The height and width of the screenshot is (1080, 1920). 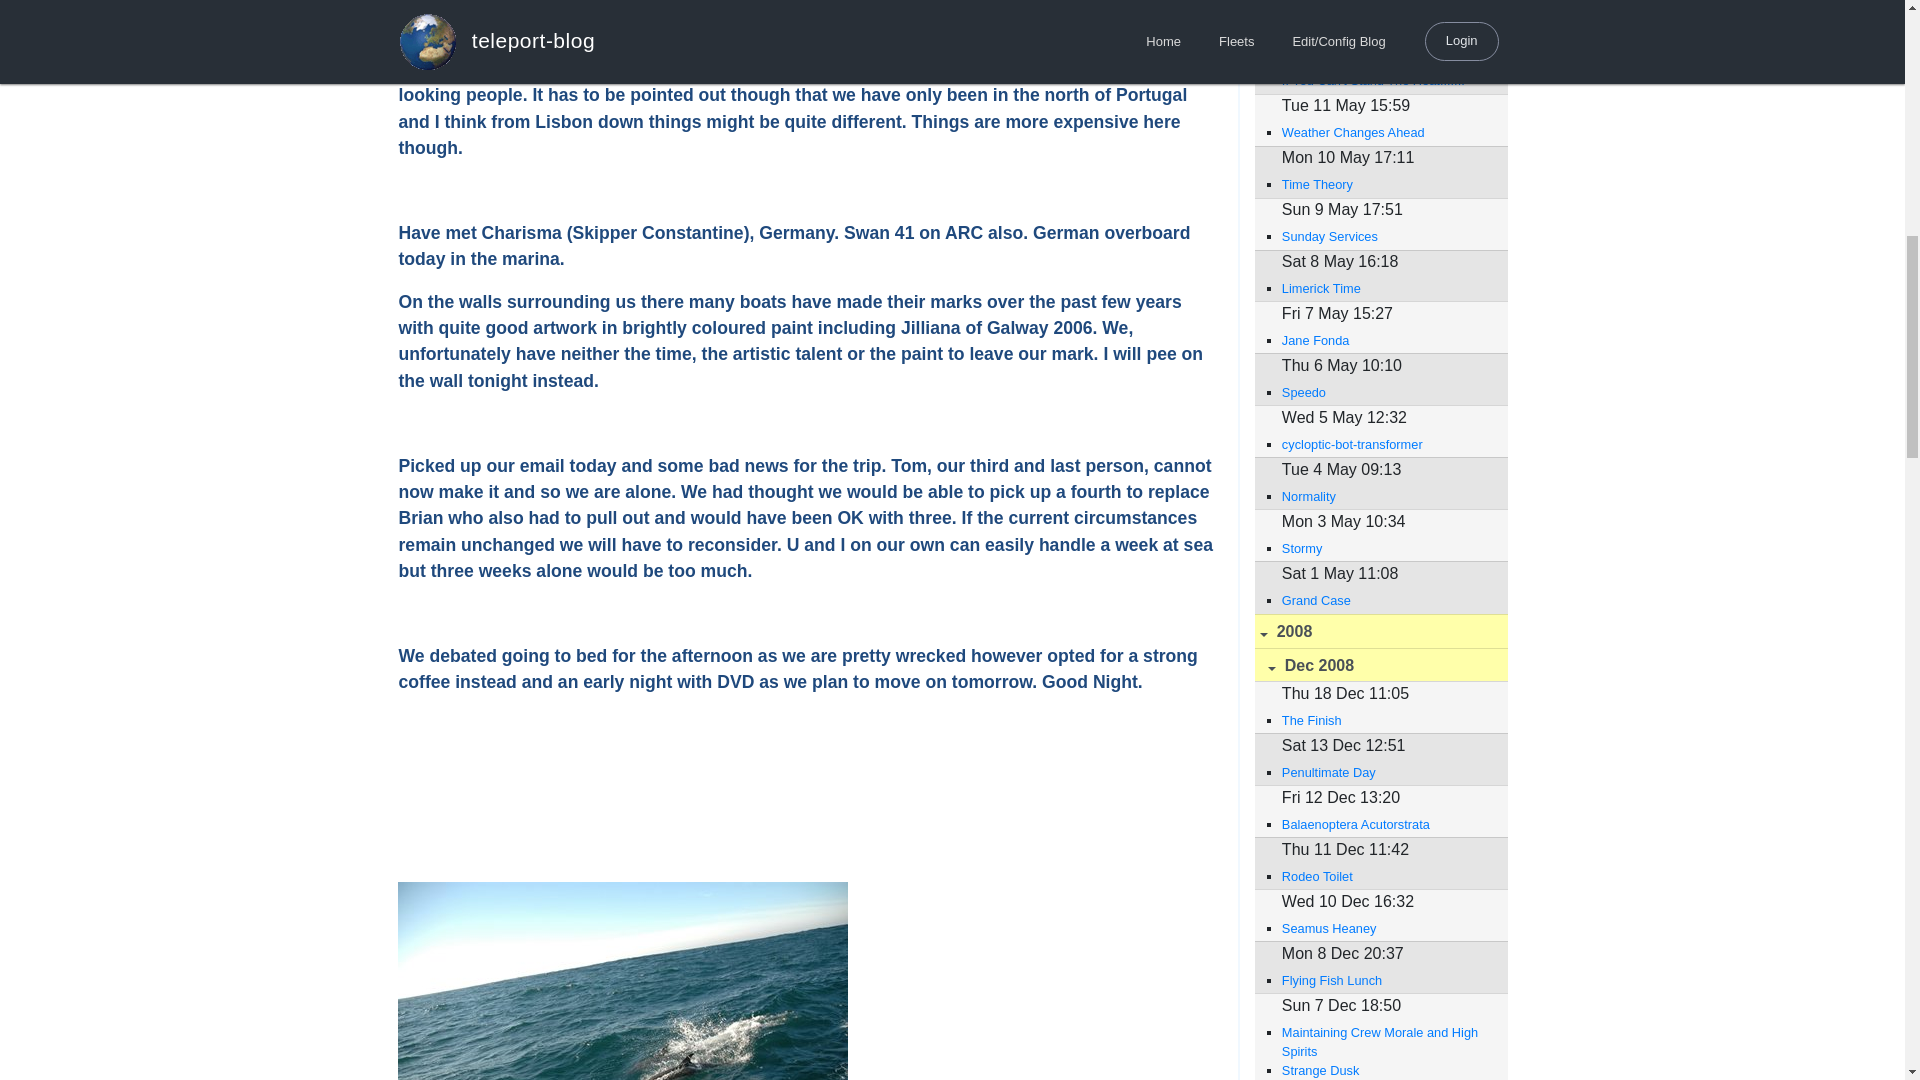 What do you see at coordinates (1385, 28) in the screenshot?
I see `Halfway Marker` at bounding box center [1385, 28].